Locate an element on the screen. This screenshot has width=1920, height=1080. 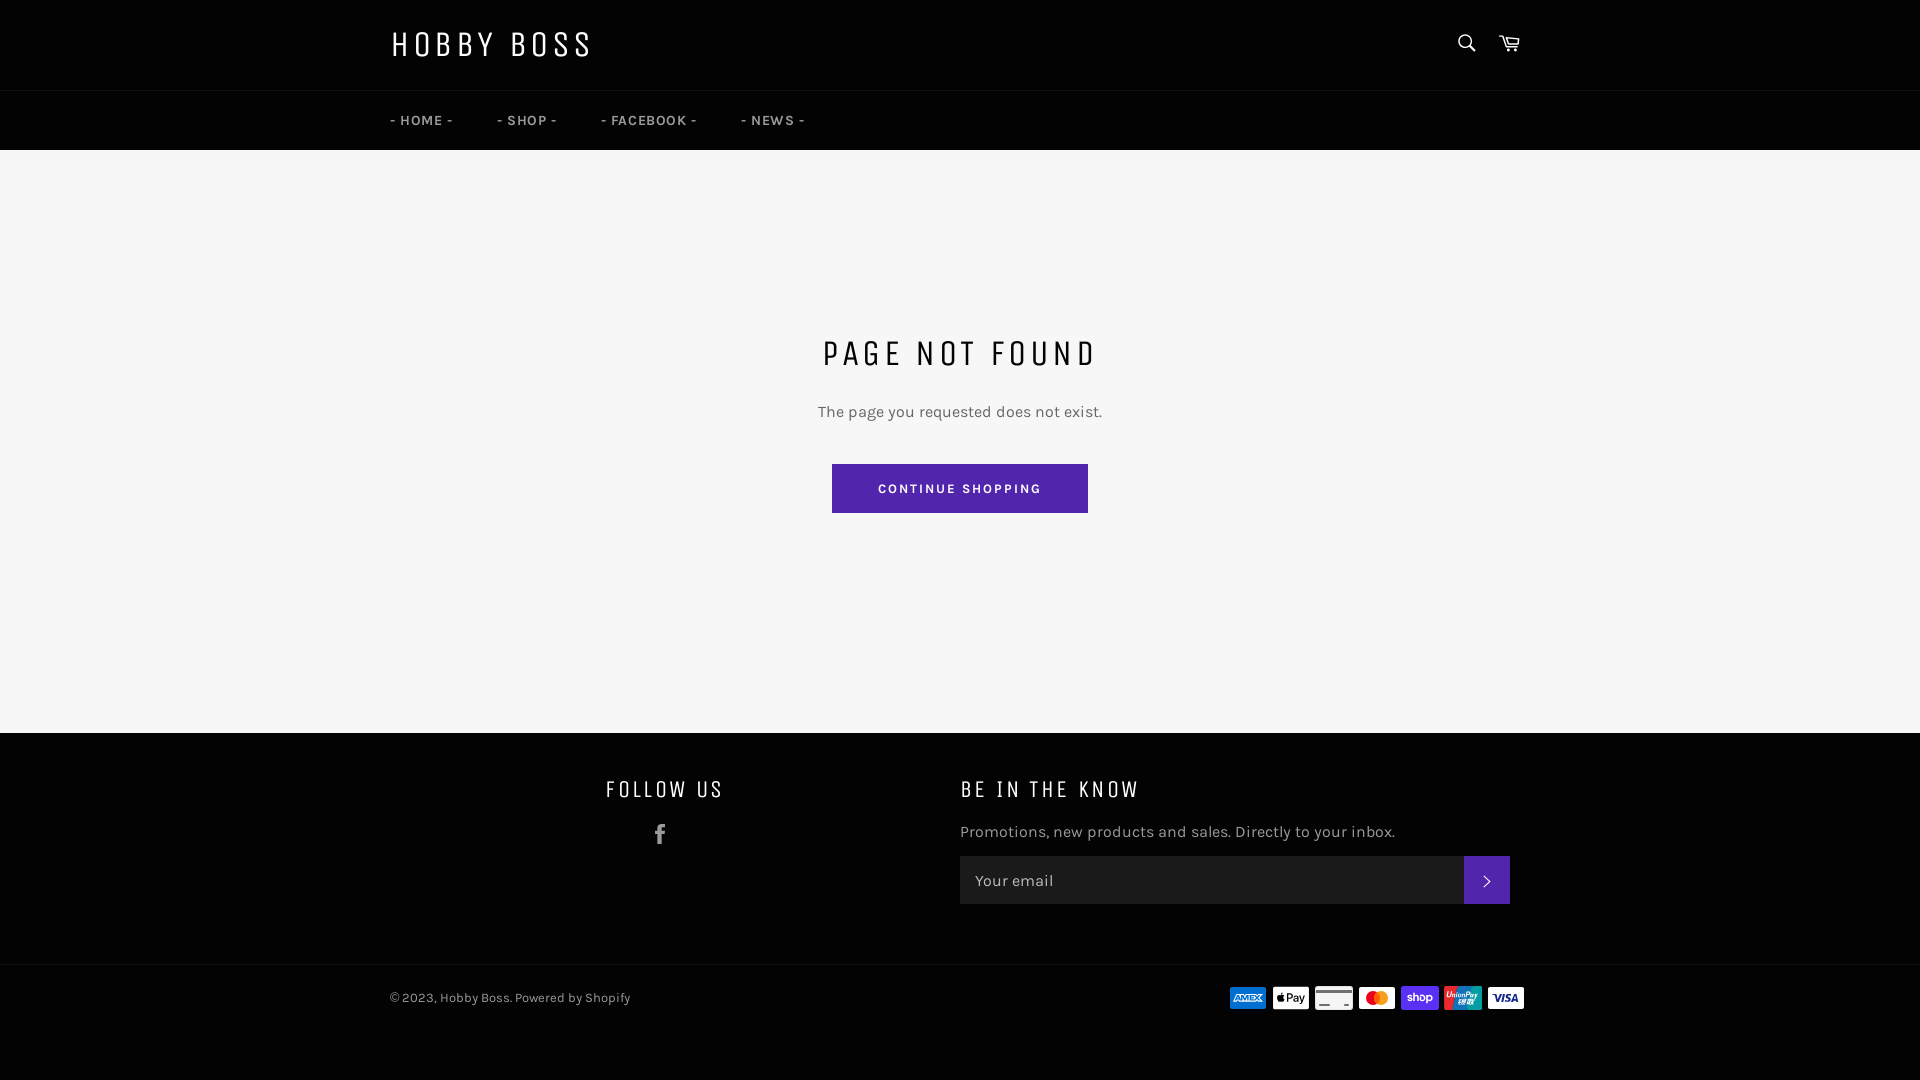
Cart is located at coordinates (1509, 44).